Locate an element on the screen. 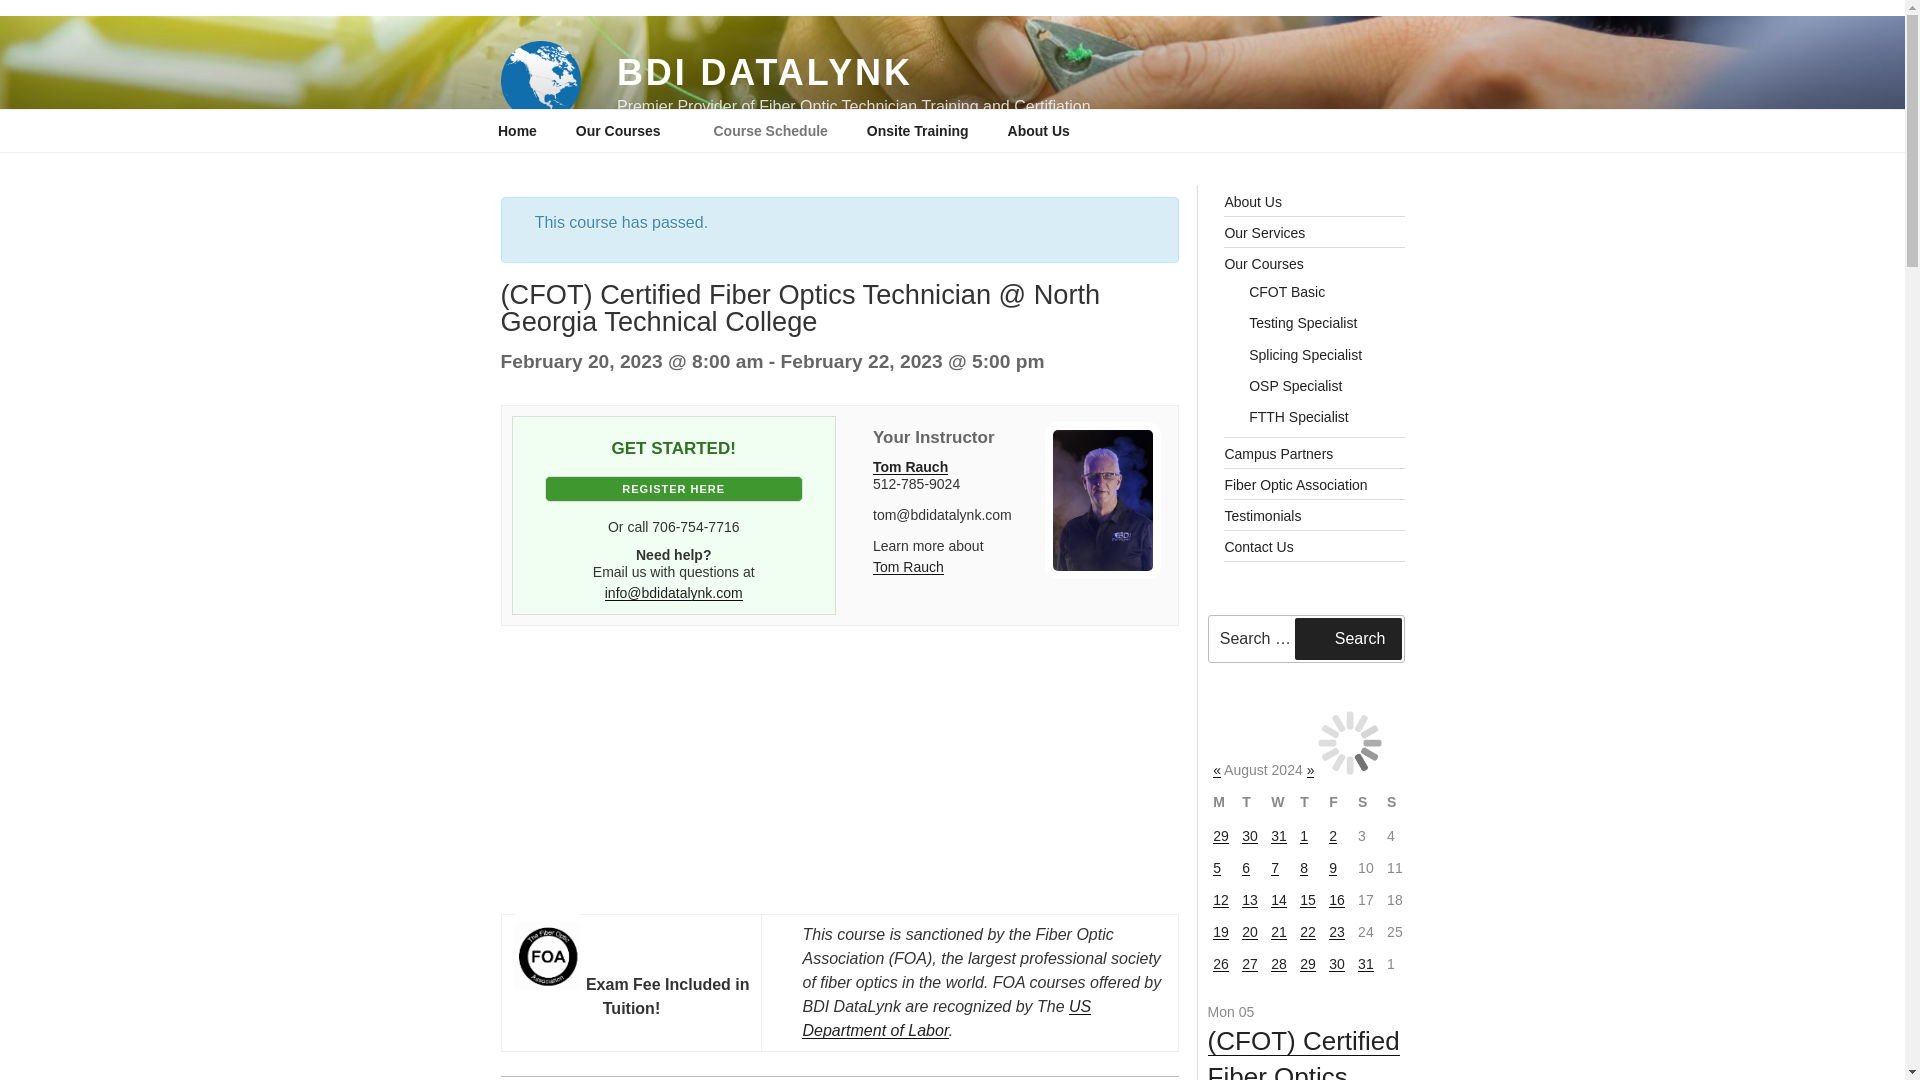  REGISTER HERE is located at coordinates (674, 489).